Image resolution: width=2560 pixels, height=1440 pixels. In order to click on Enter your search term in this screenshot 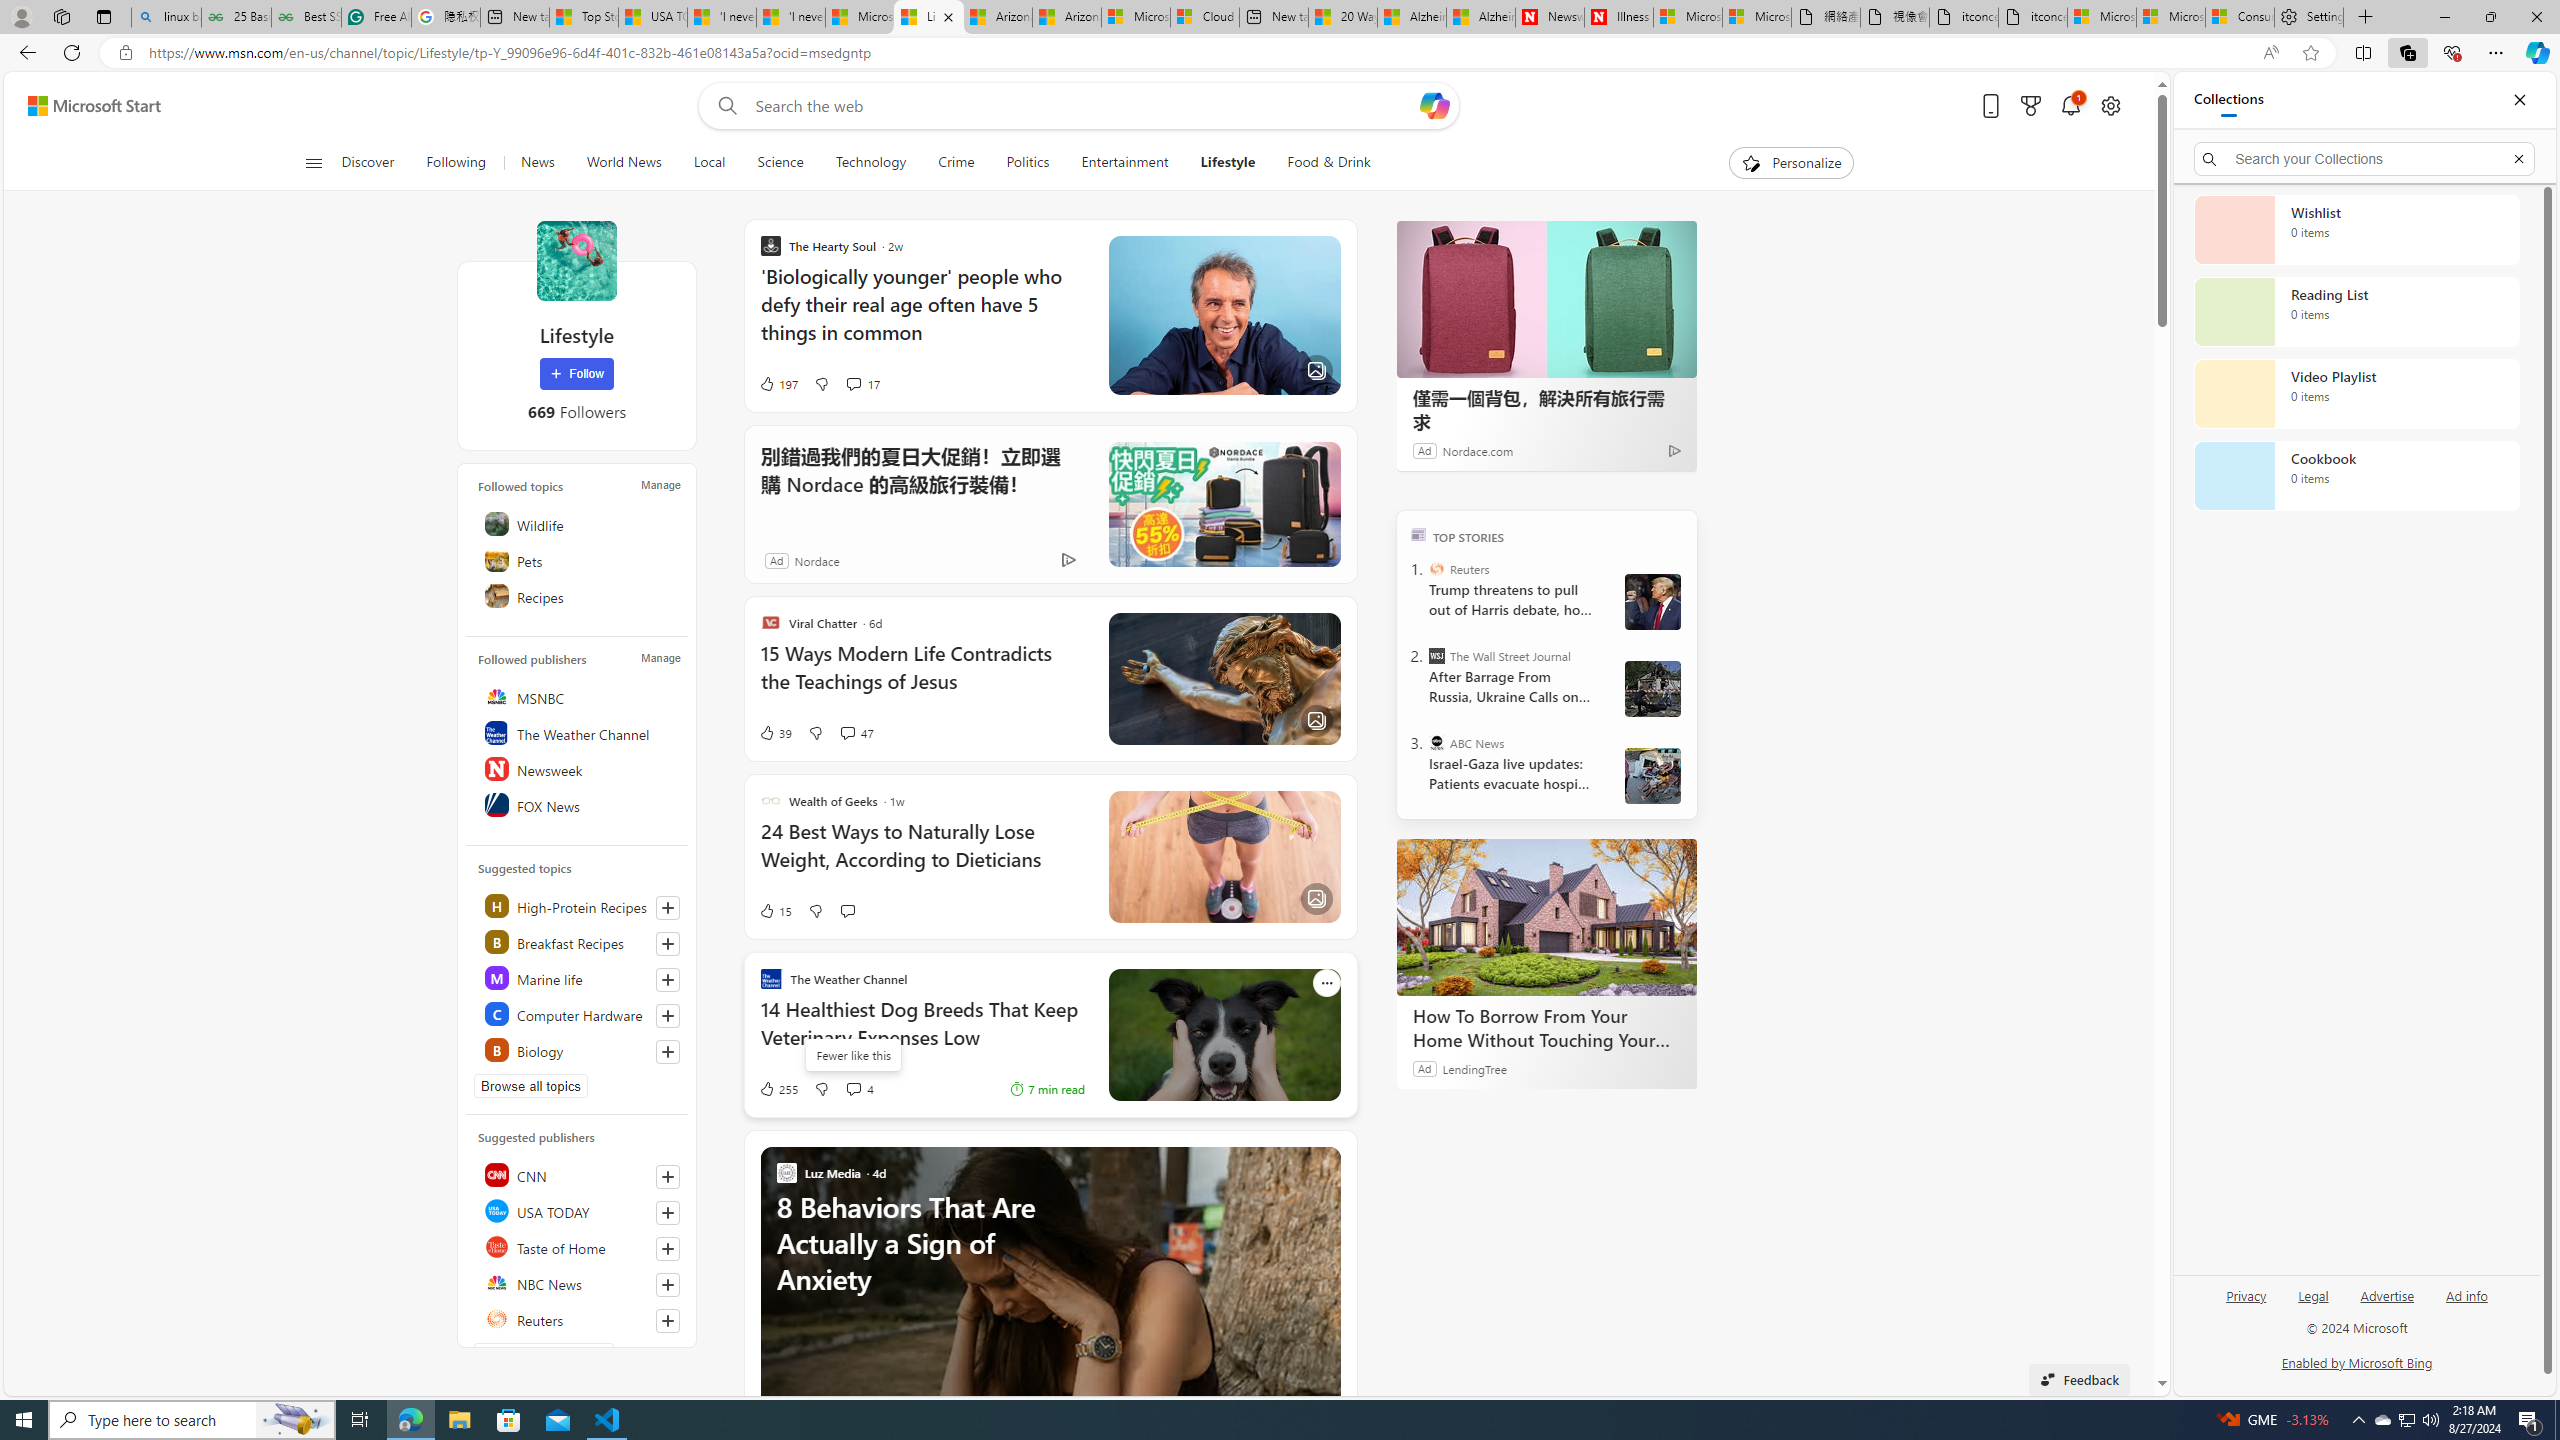, I will do `click(1085, 106)`.